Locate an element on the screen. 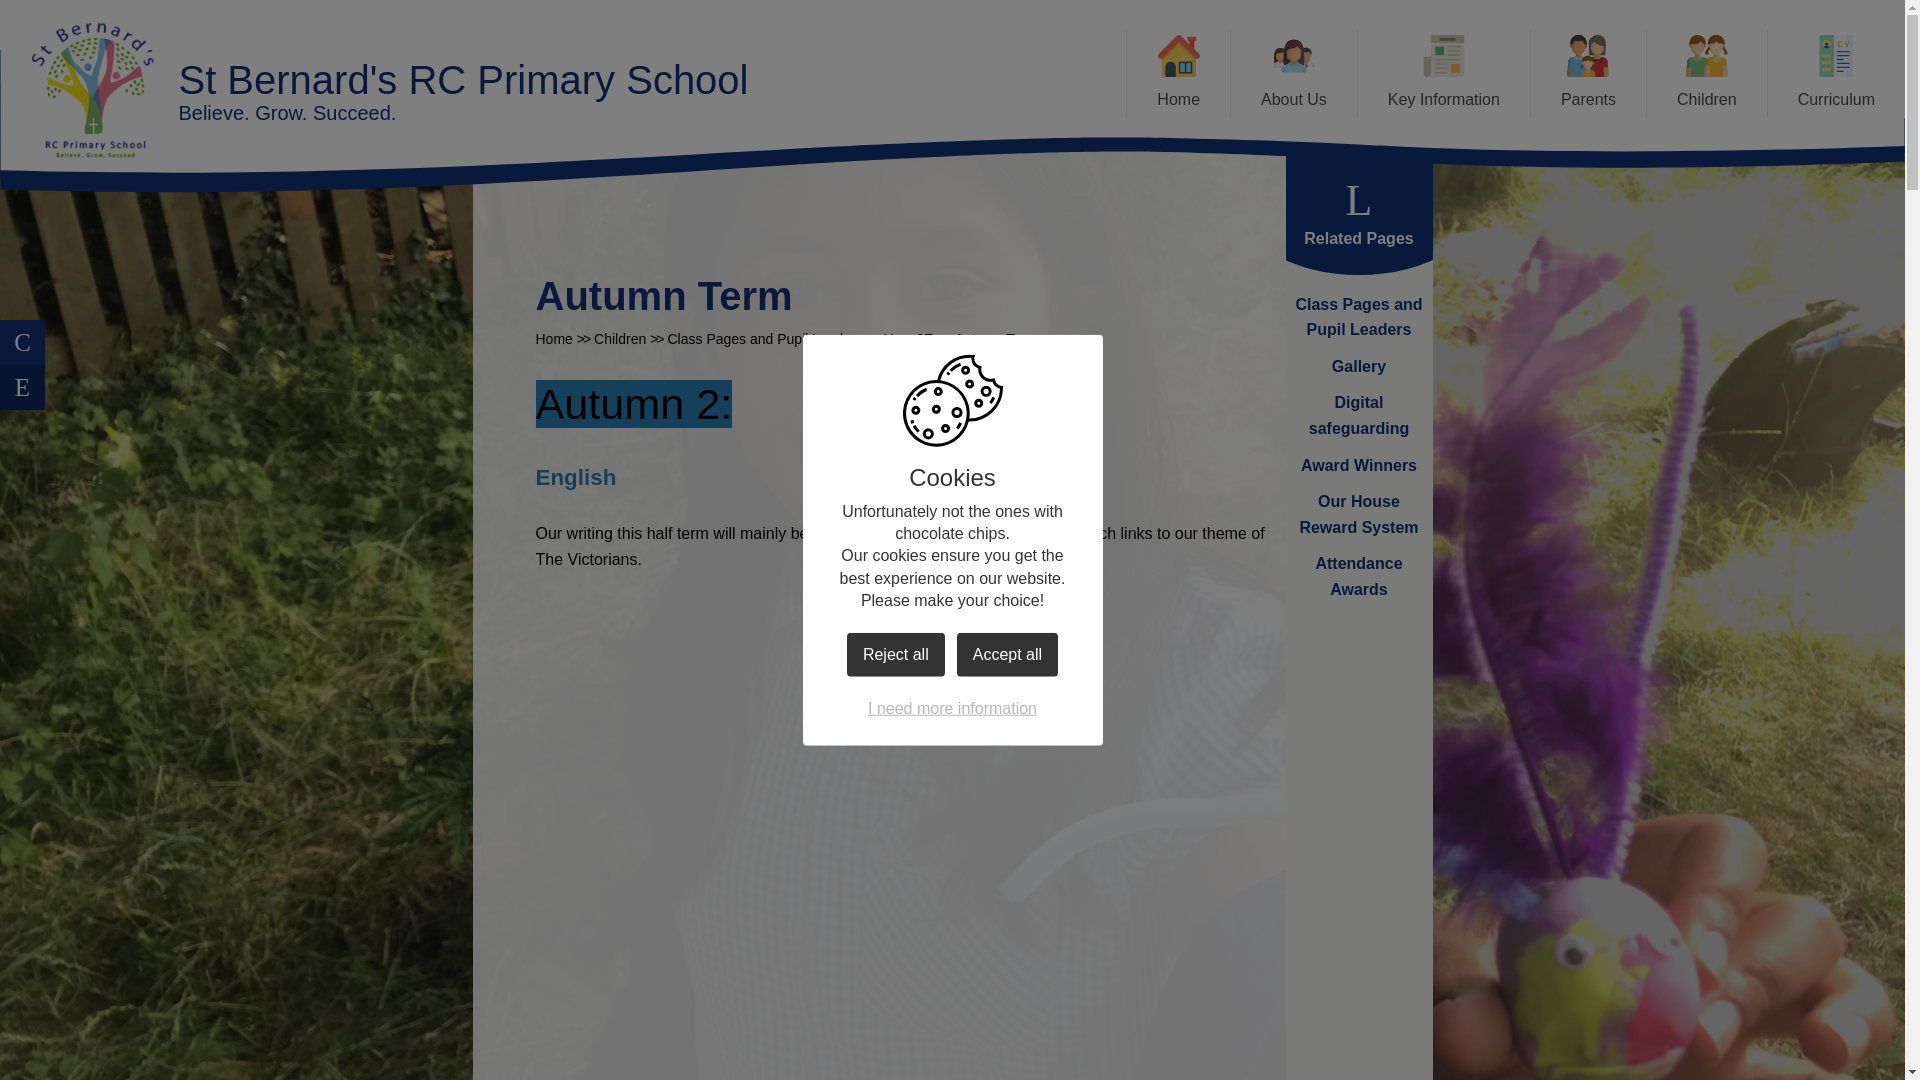 Image resolution: width=1920 pixels, height=1080 pixels. About Us is located at coordinates (1294, 74).